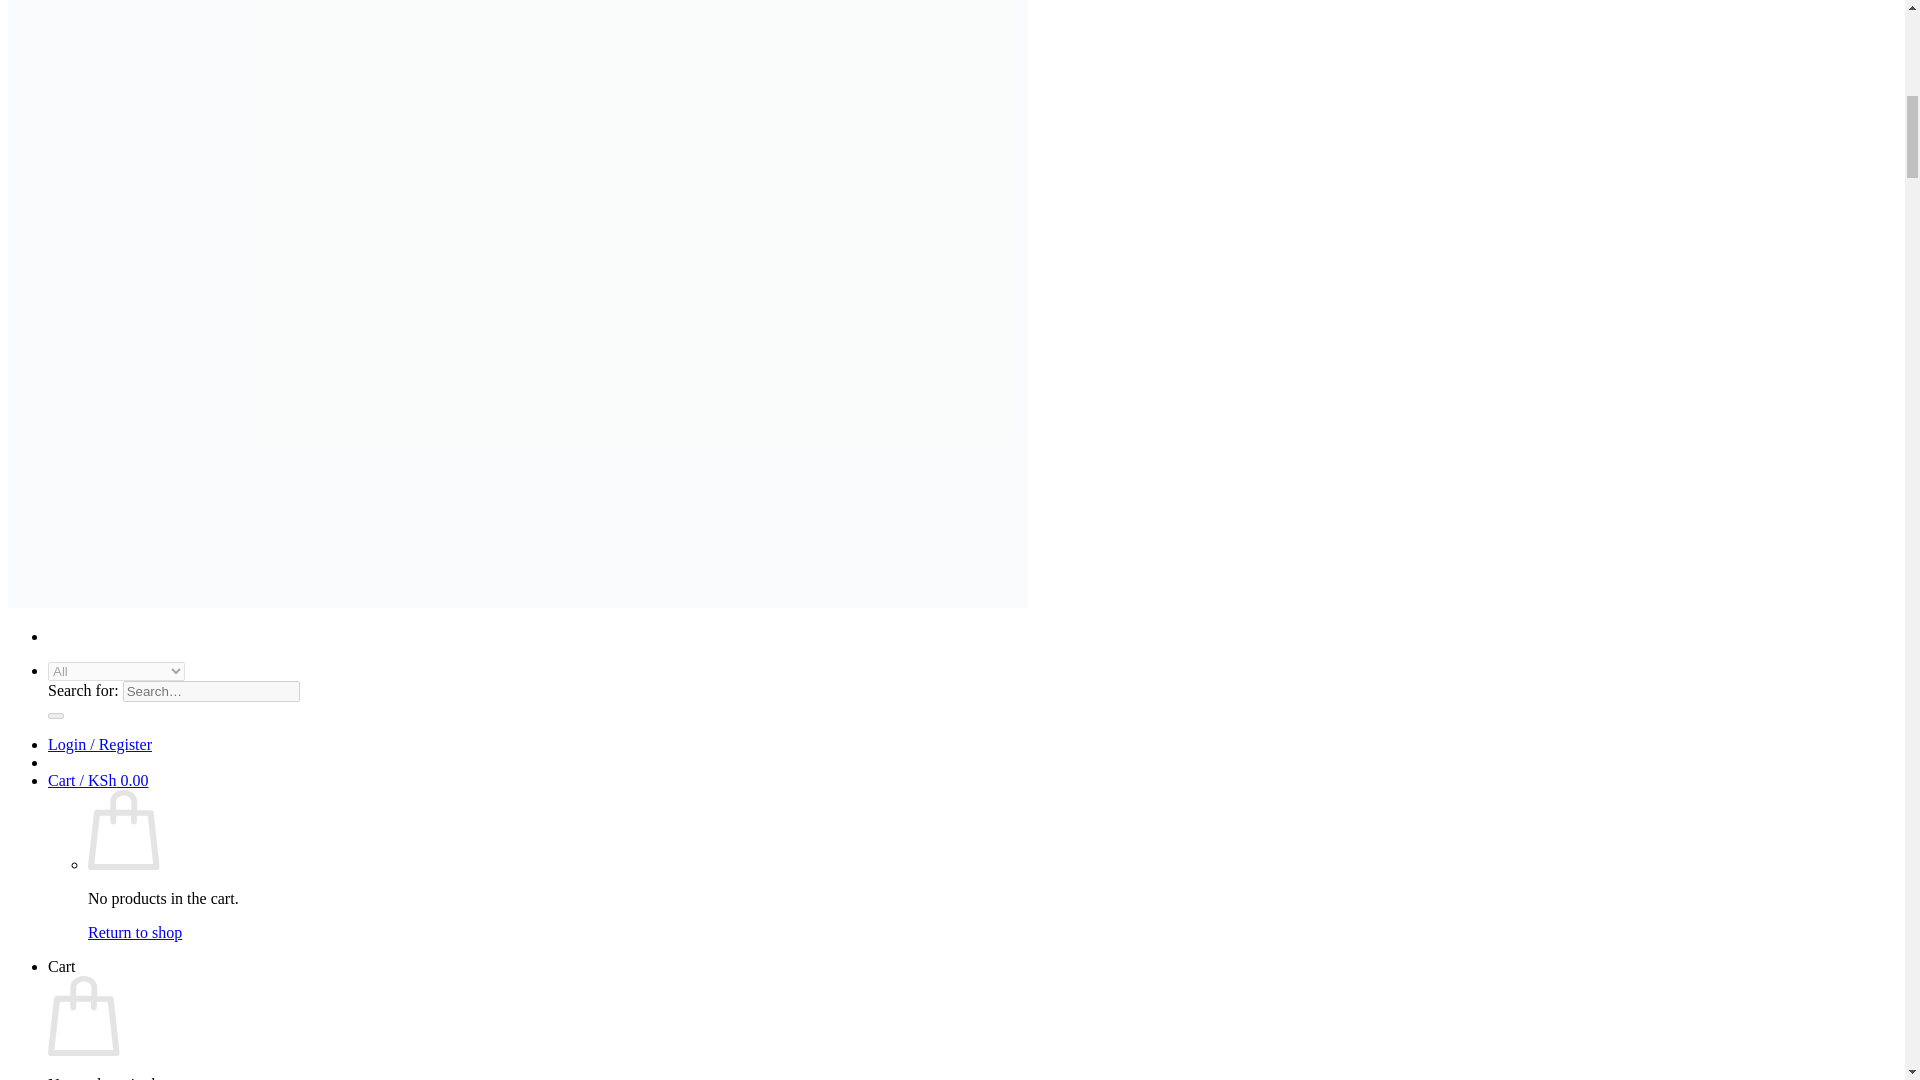 This screenshot has width=1920, height=1080. Describe the element at coordinates (56, 716) in the screenshot. I see `Search` at that location.